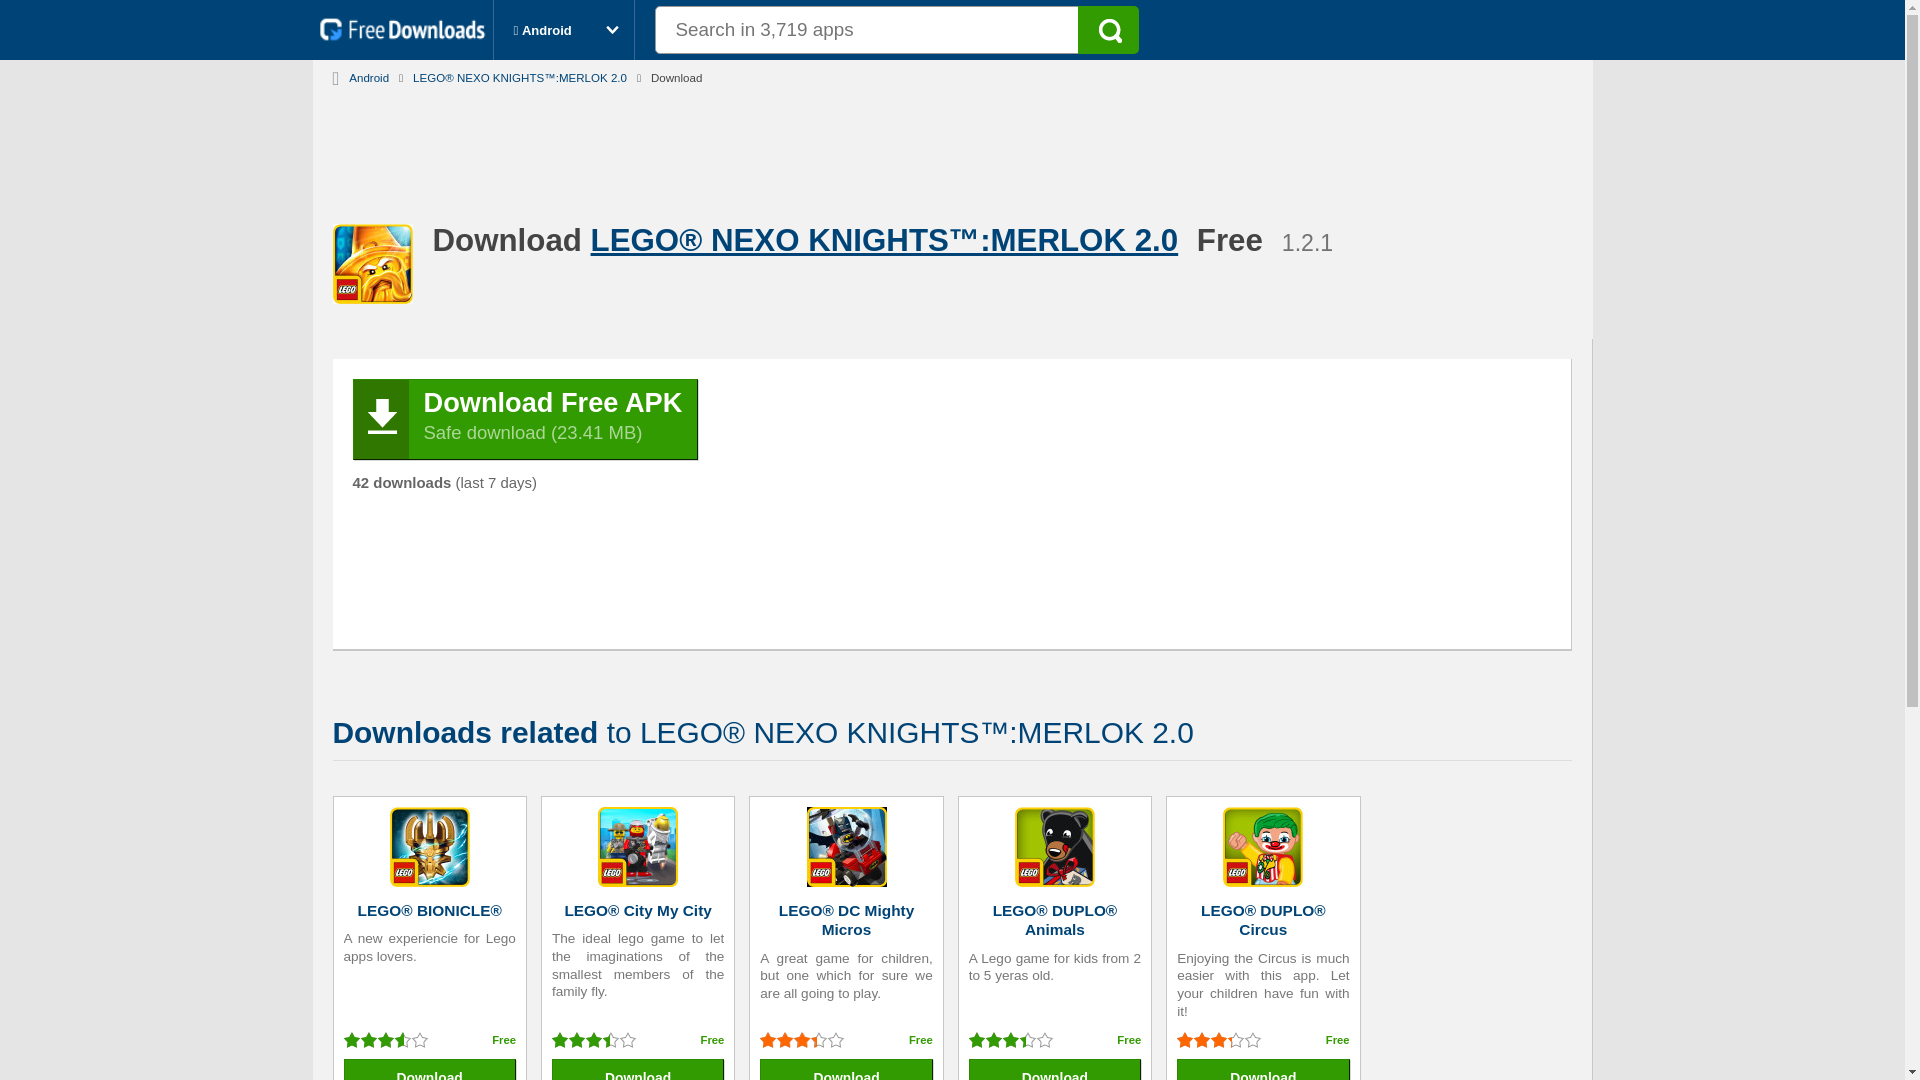 This screenshot has width=1920, height=1080. What do you see at coordinates (638, 1070) in the screenshot?
I see `Download` at bounding box center [638, 1070].